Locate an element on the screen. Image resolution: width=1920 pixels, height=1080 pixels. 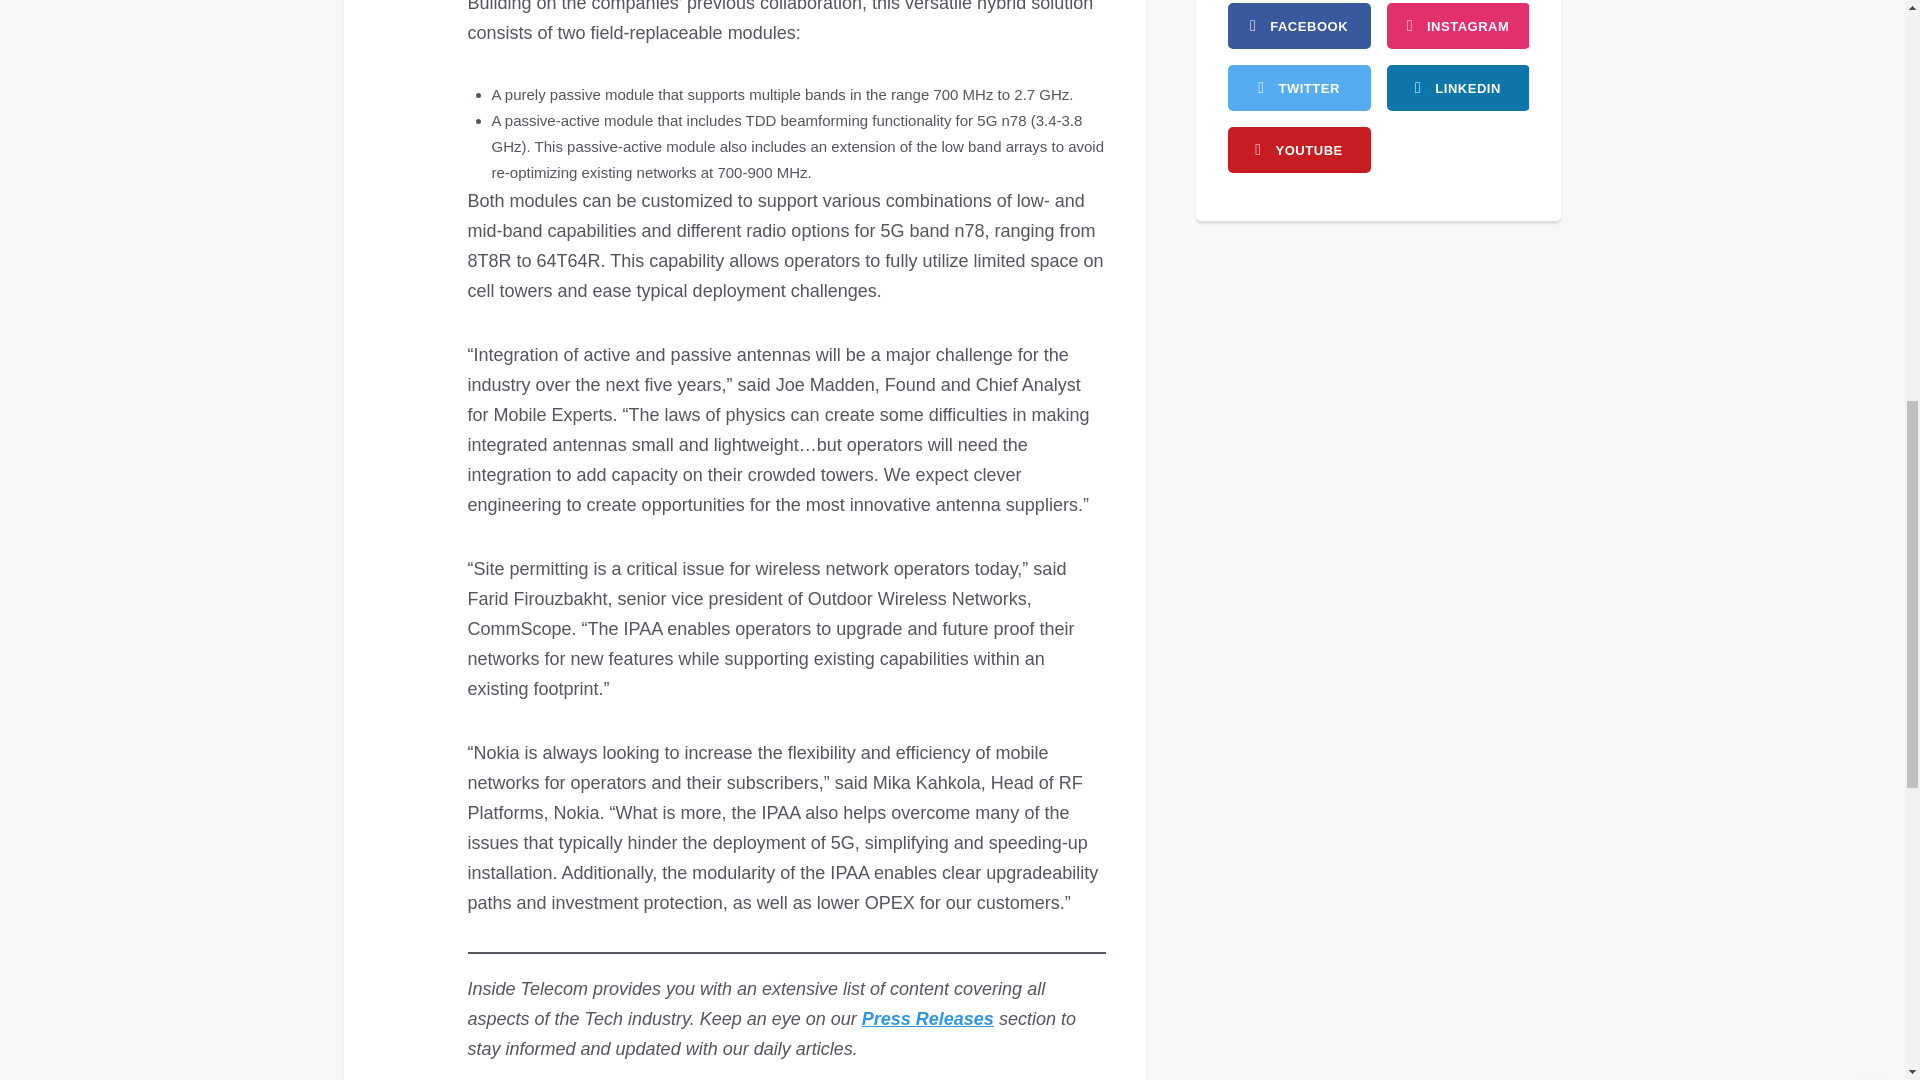
youtube is located at coordinates (1299, 150).